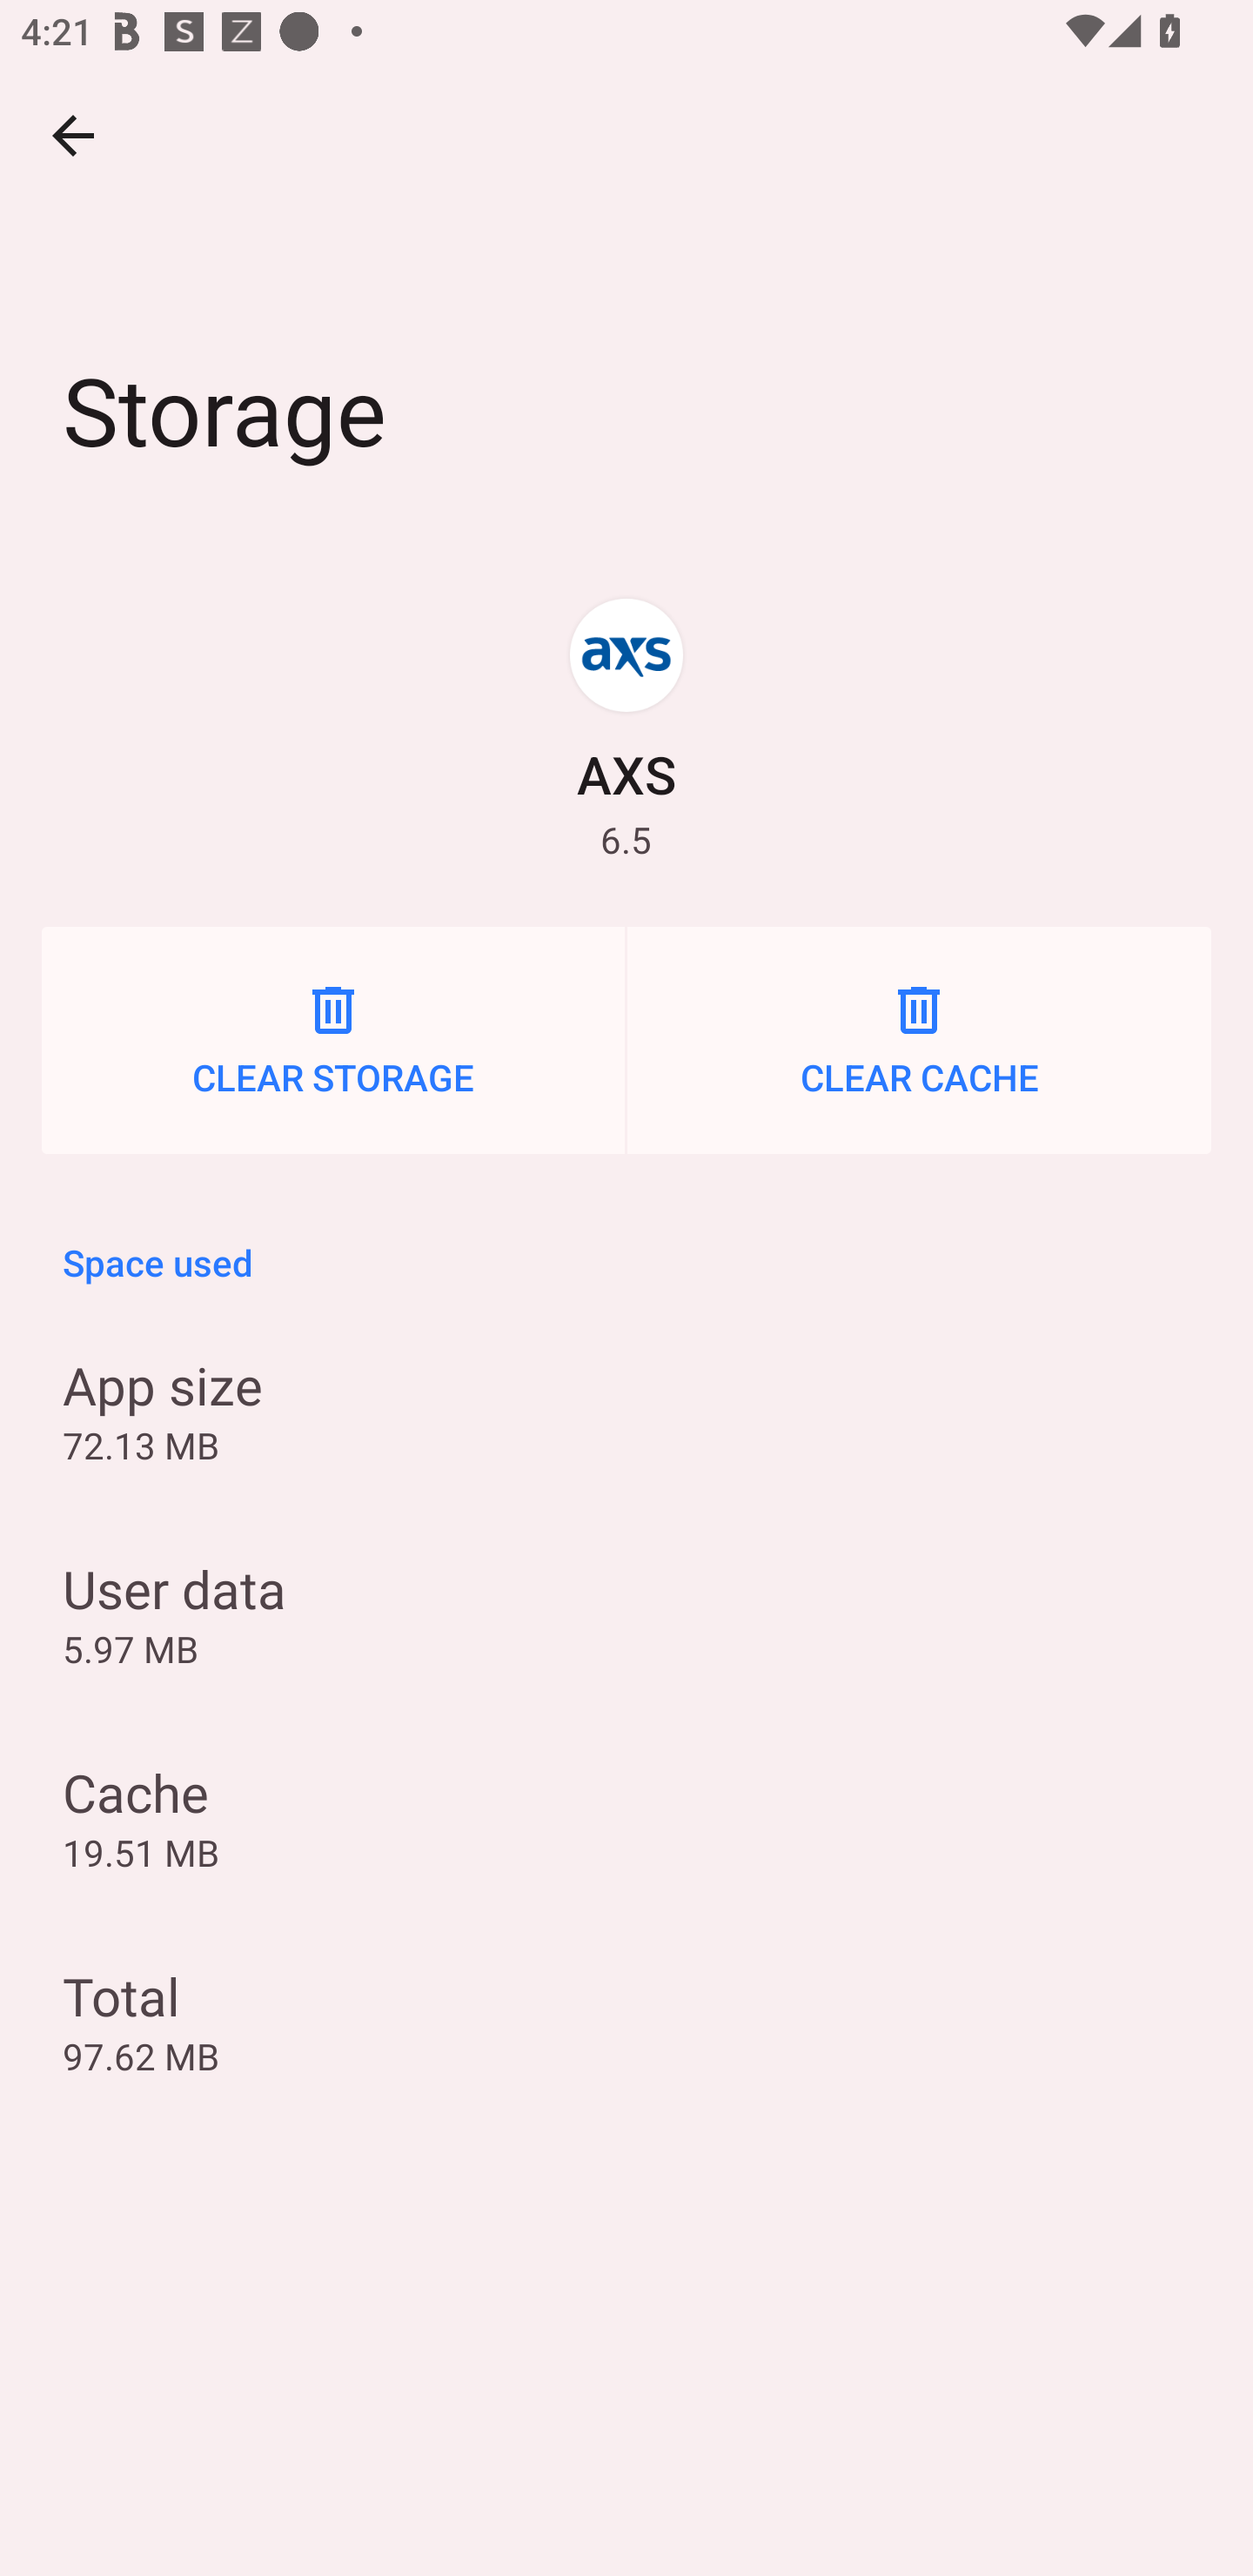 This screenshot has height=2576, width=1253. I want to click on CLEAR CACHE, so click(919, 1041).